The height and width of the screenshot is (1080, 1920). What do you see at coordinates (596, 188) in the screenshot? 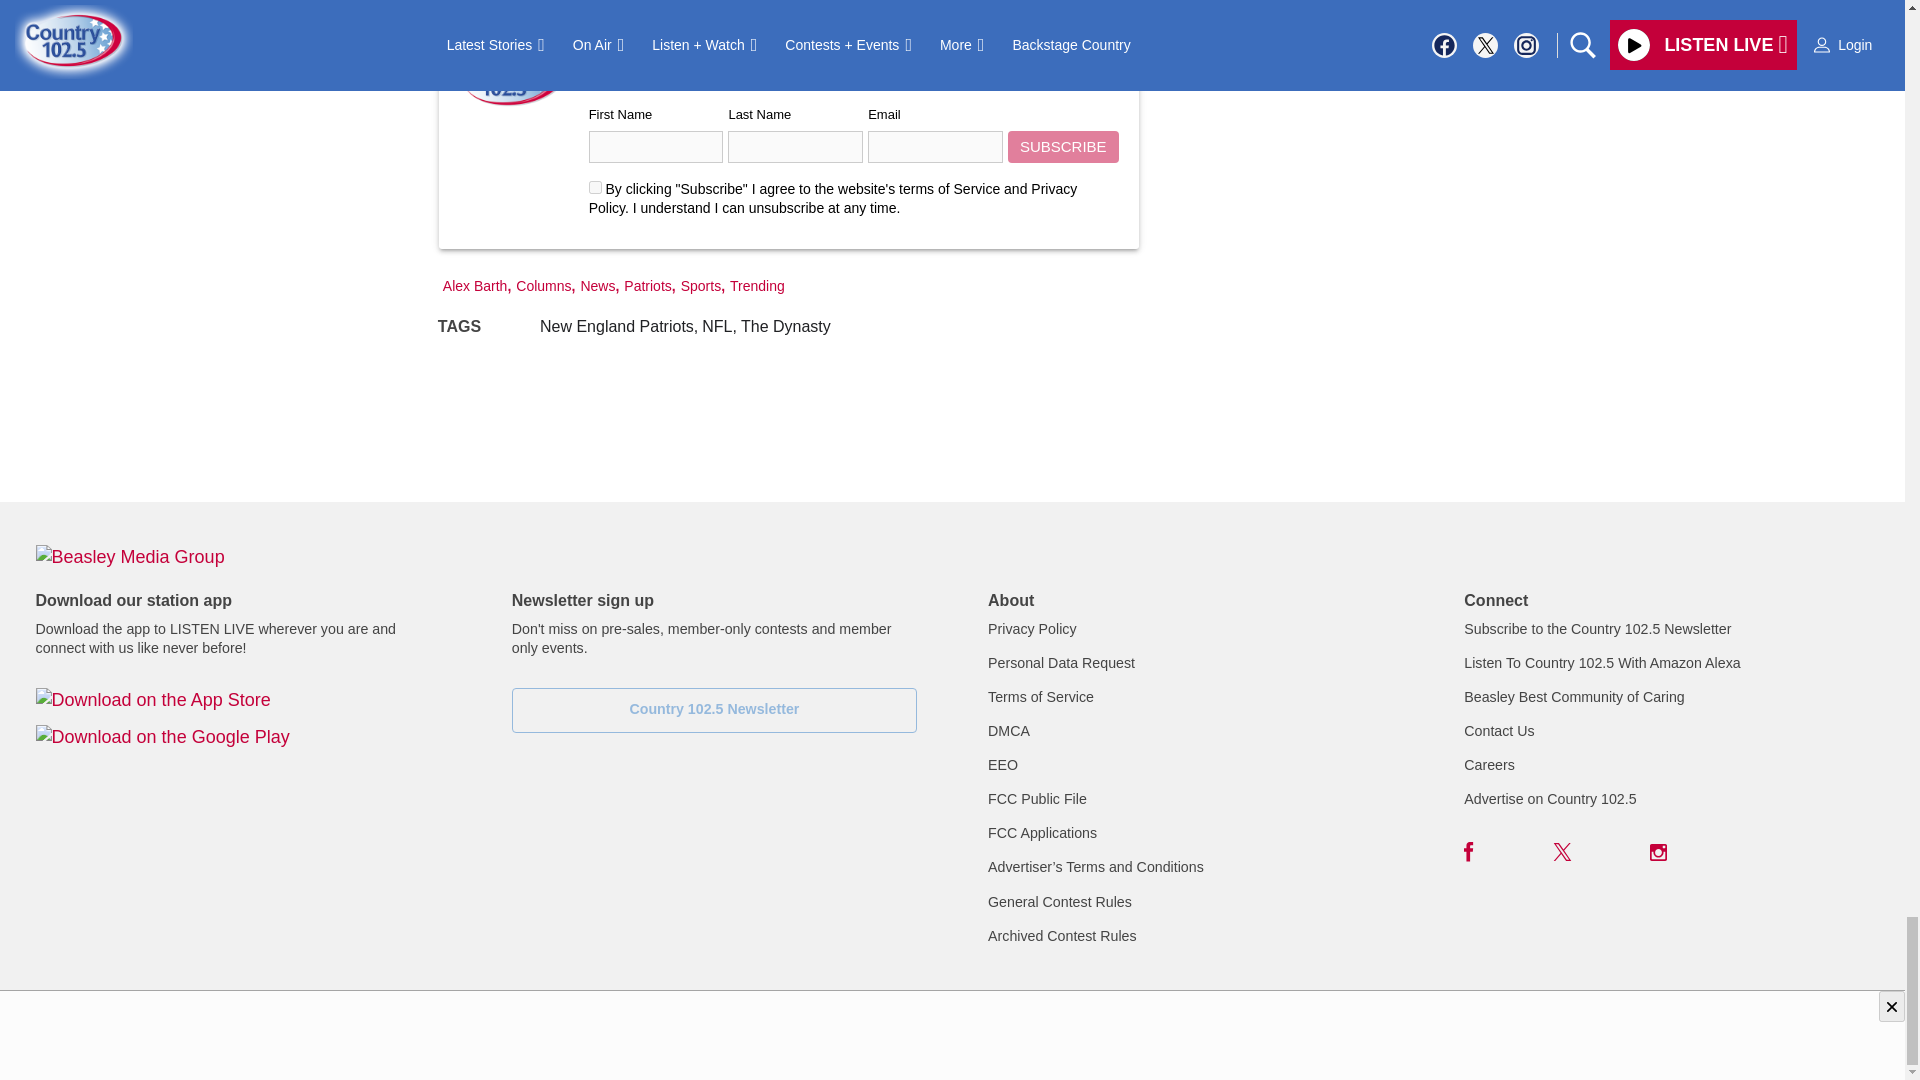
I see `on` at bounding box center [596, 188].